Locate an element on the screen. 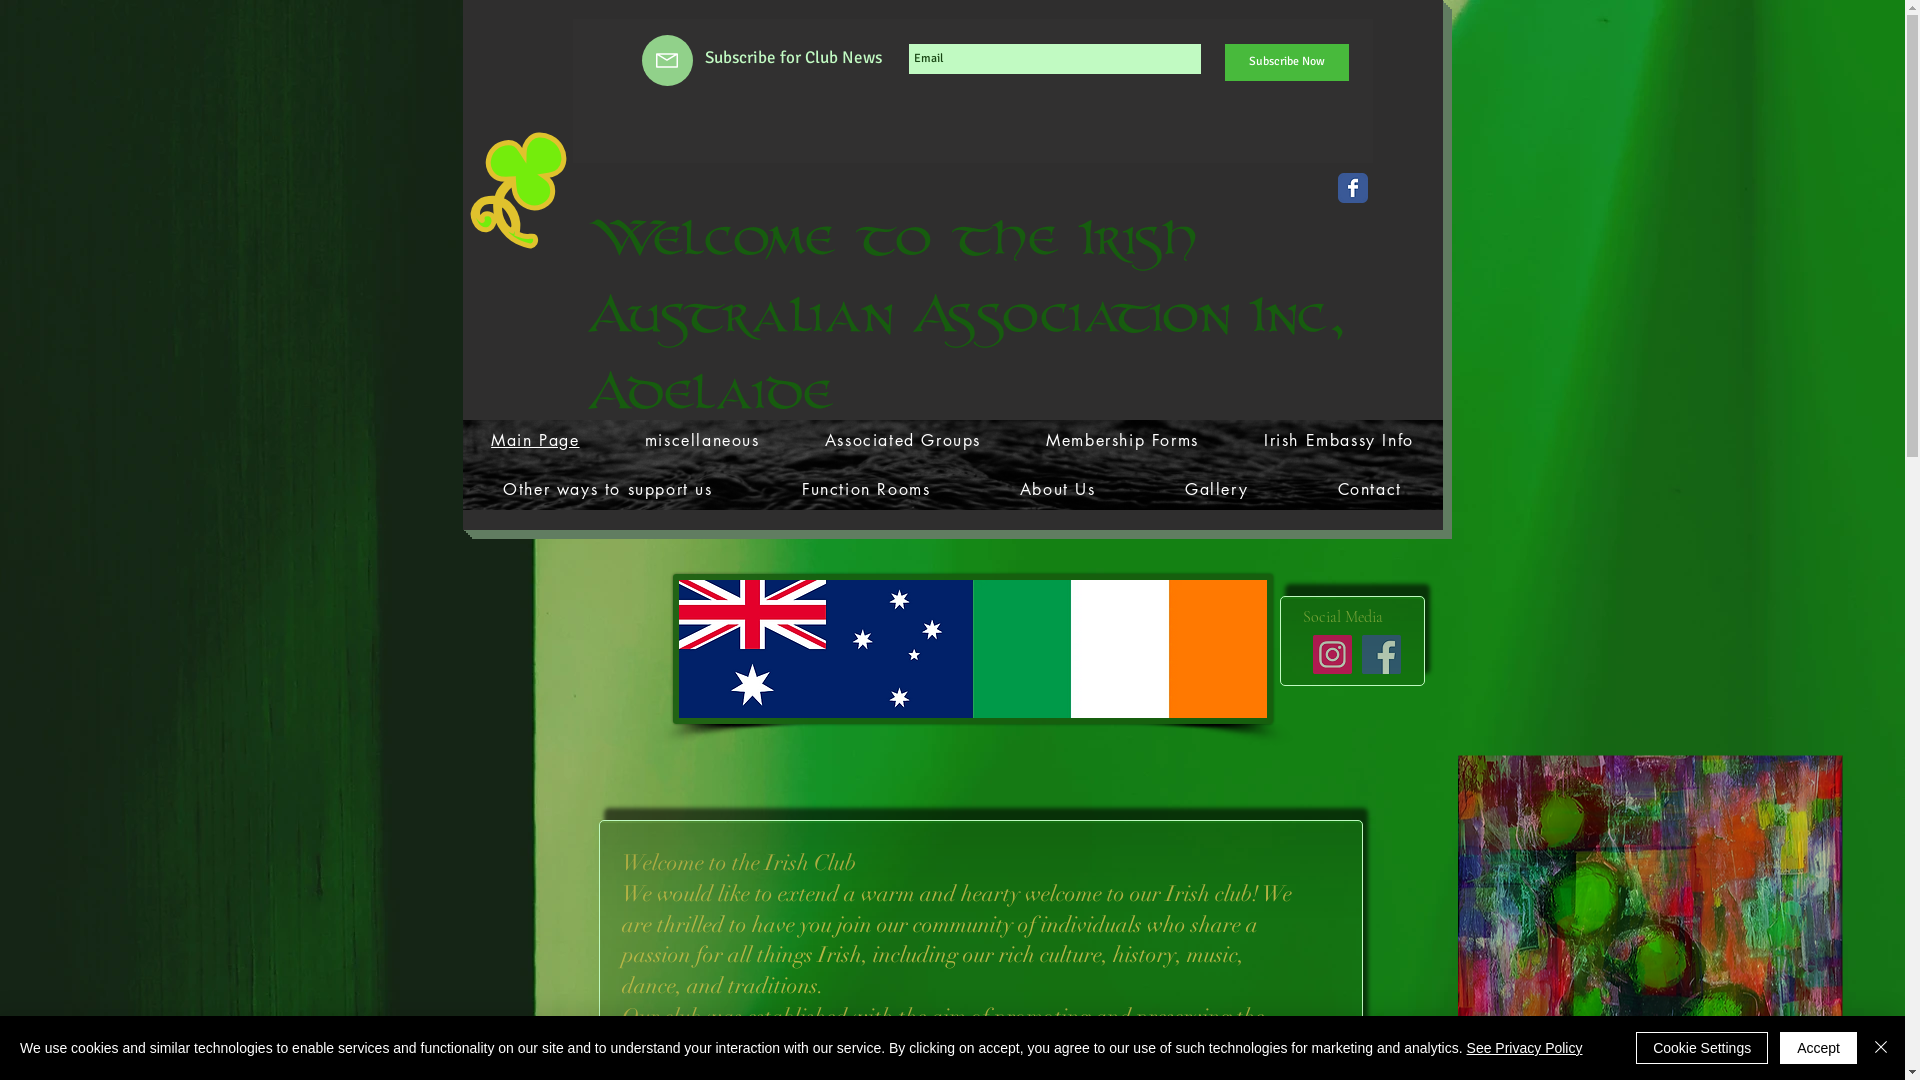 The image size is (1920, 1080). Cookie Settings is located at coordinates (1702, 1048).